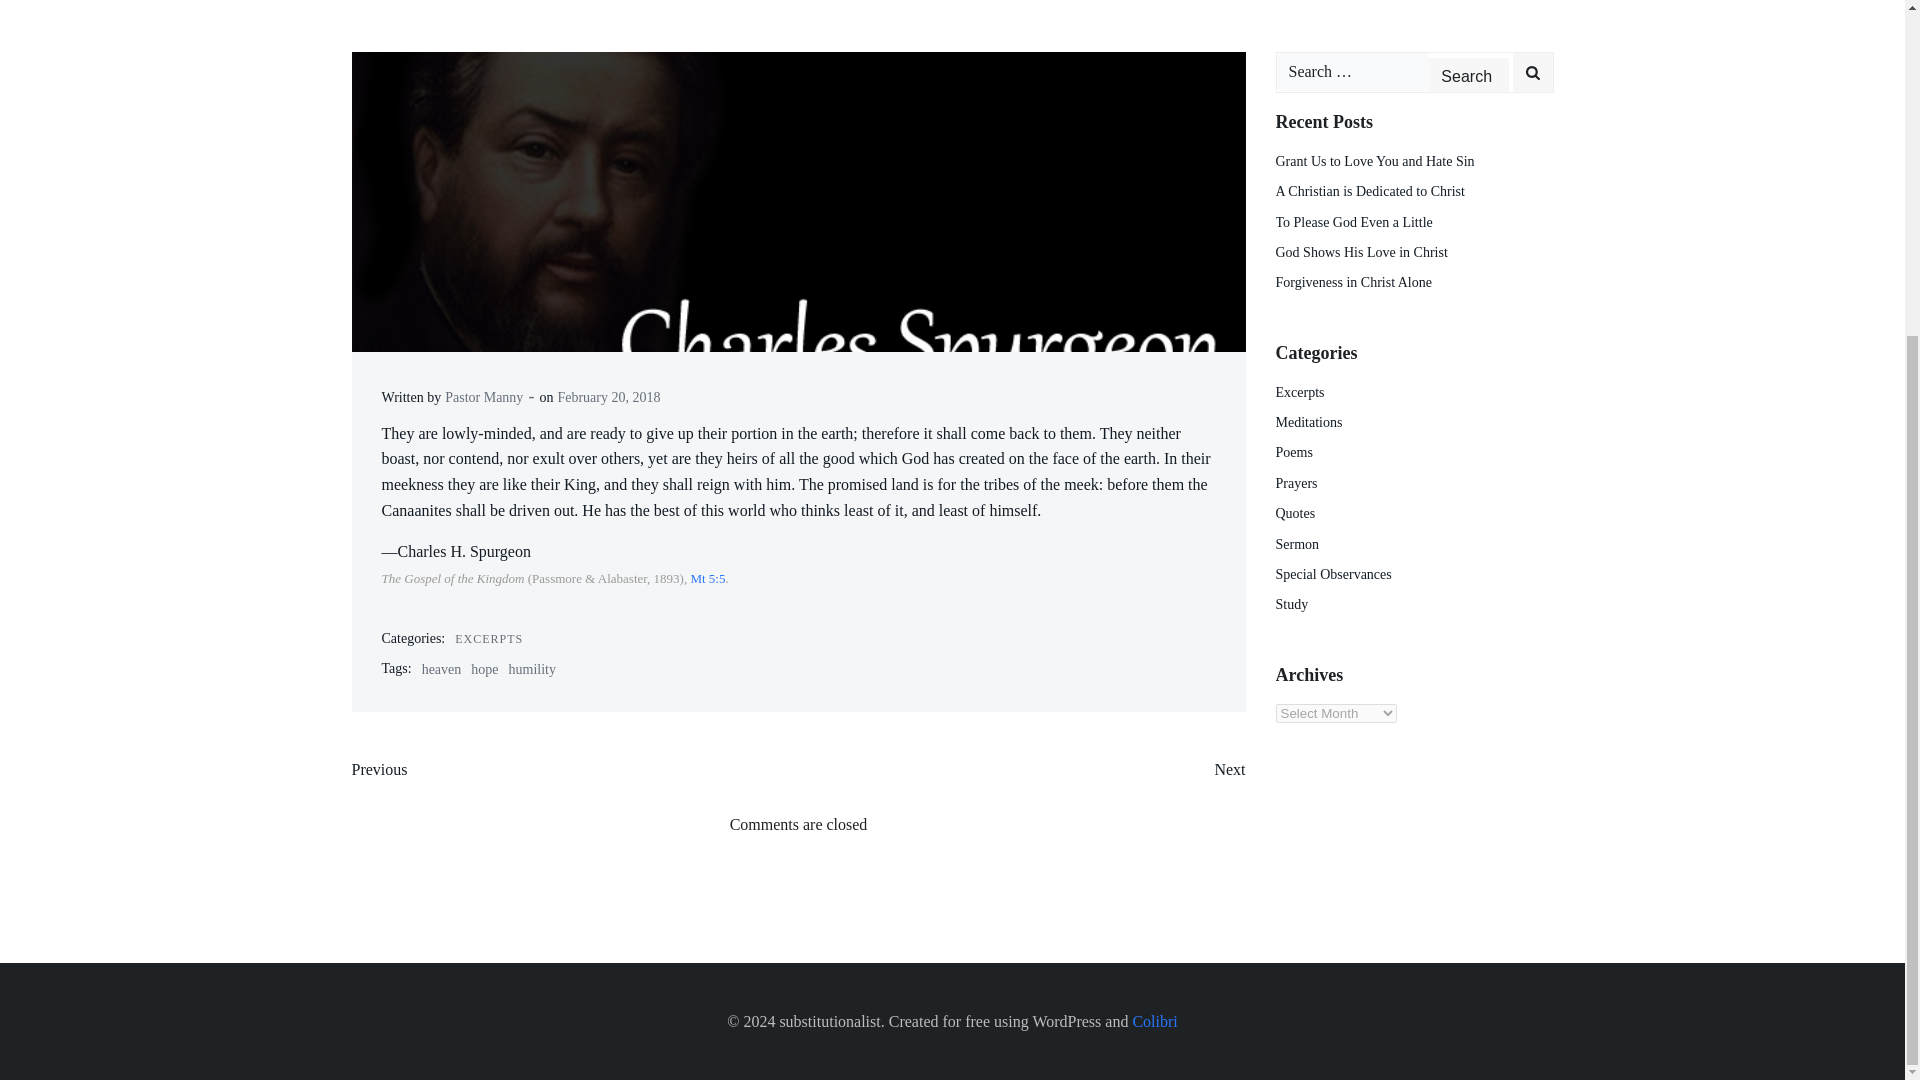 The image size is (1920, 1080). Describe the element at coordinates (532, 670) in the screenshot. I see `humility Tag` at that location.